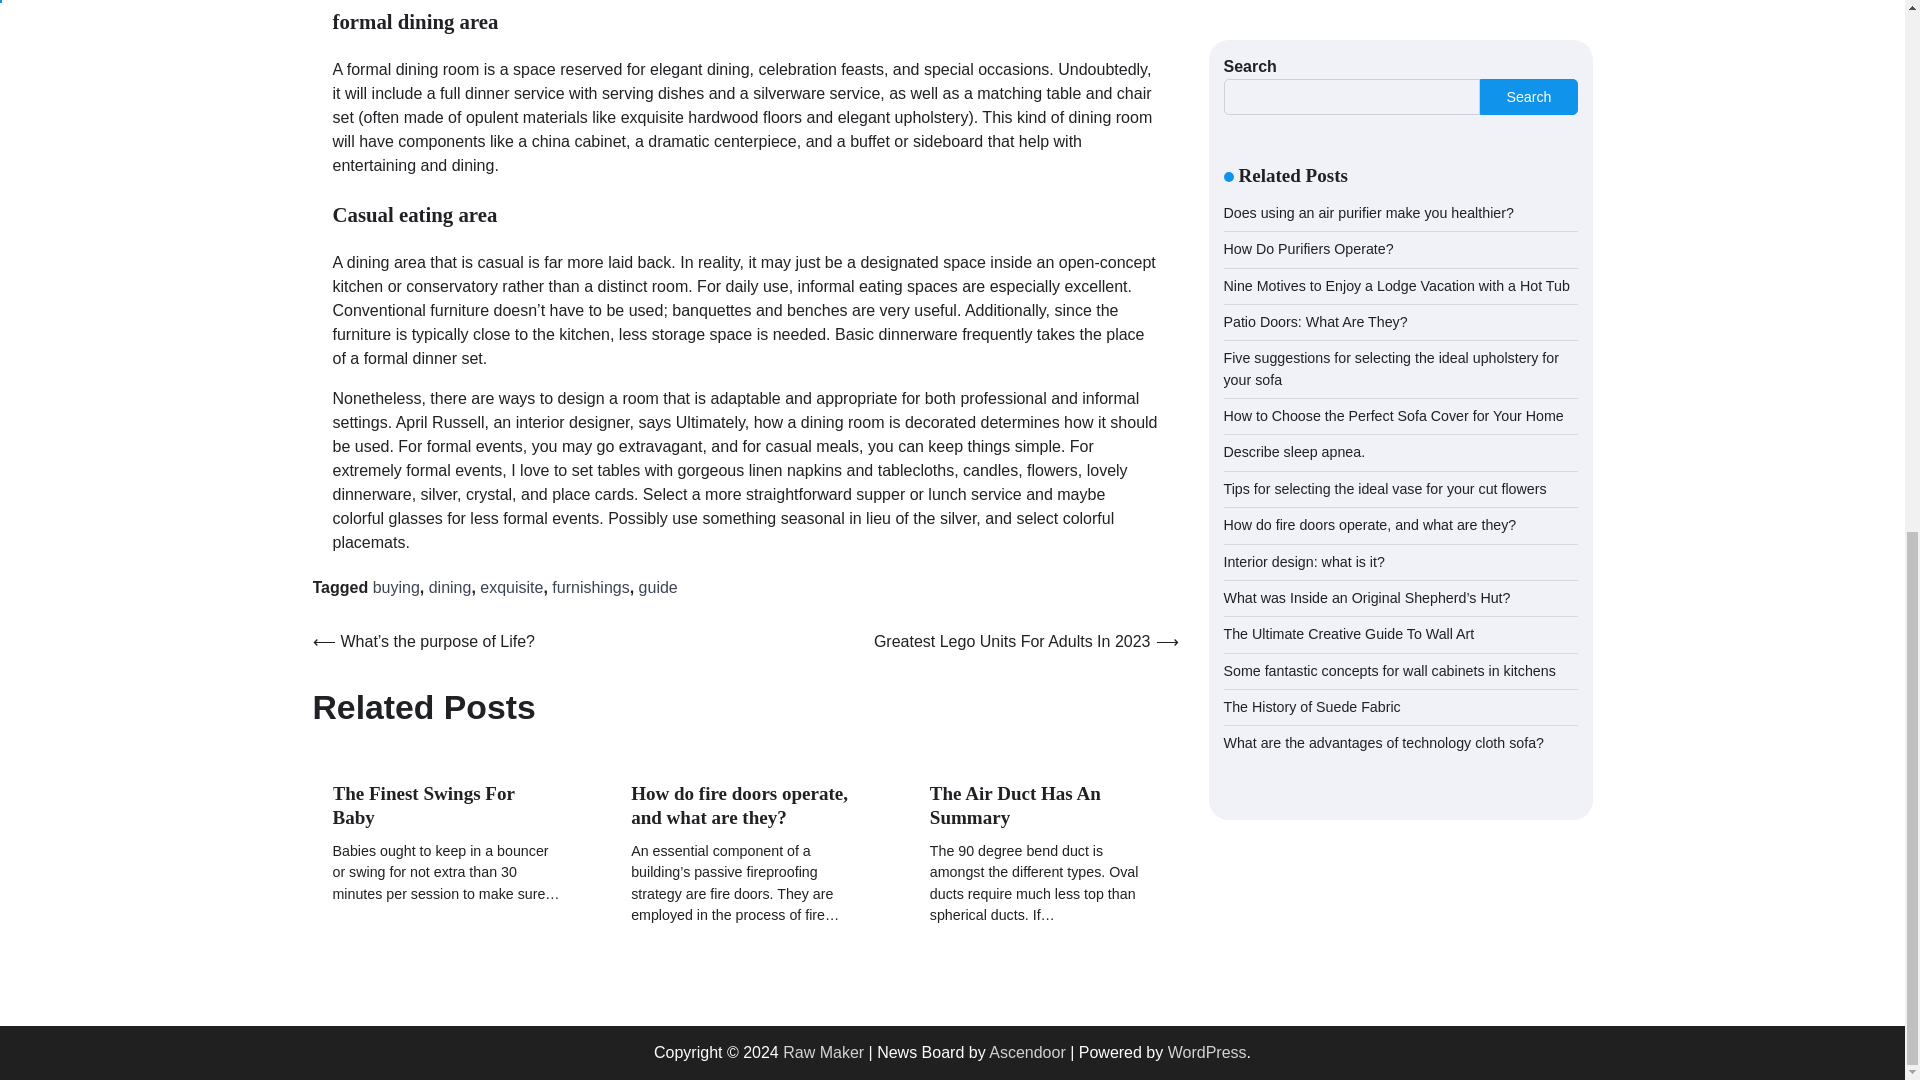 This screenshot has width=1920, height=1080. Describe the element at coordinates (396, 587) in the screenshot. I see `buying` at that location.